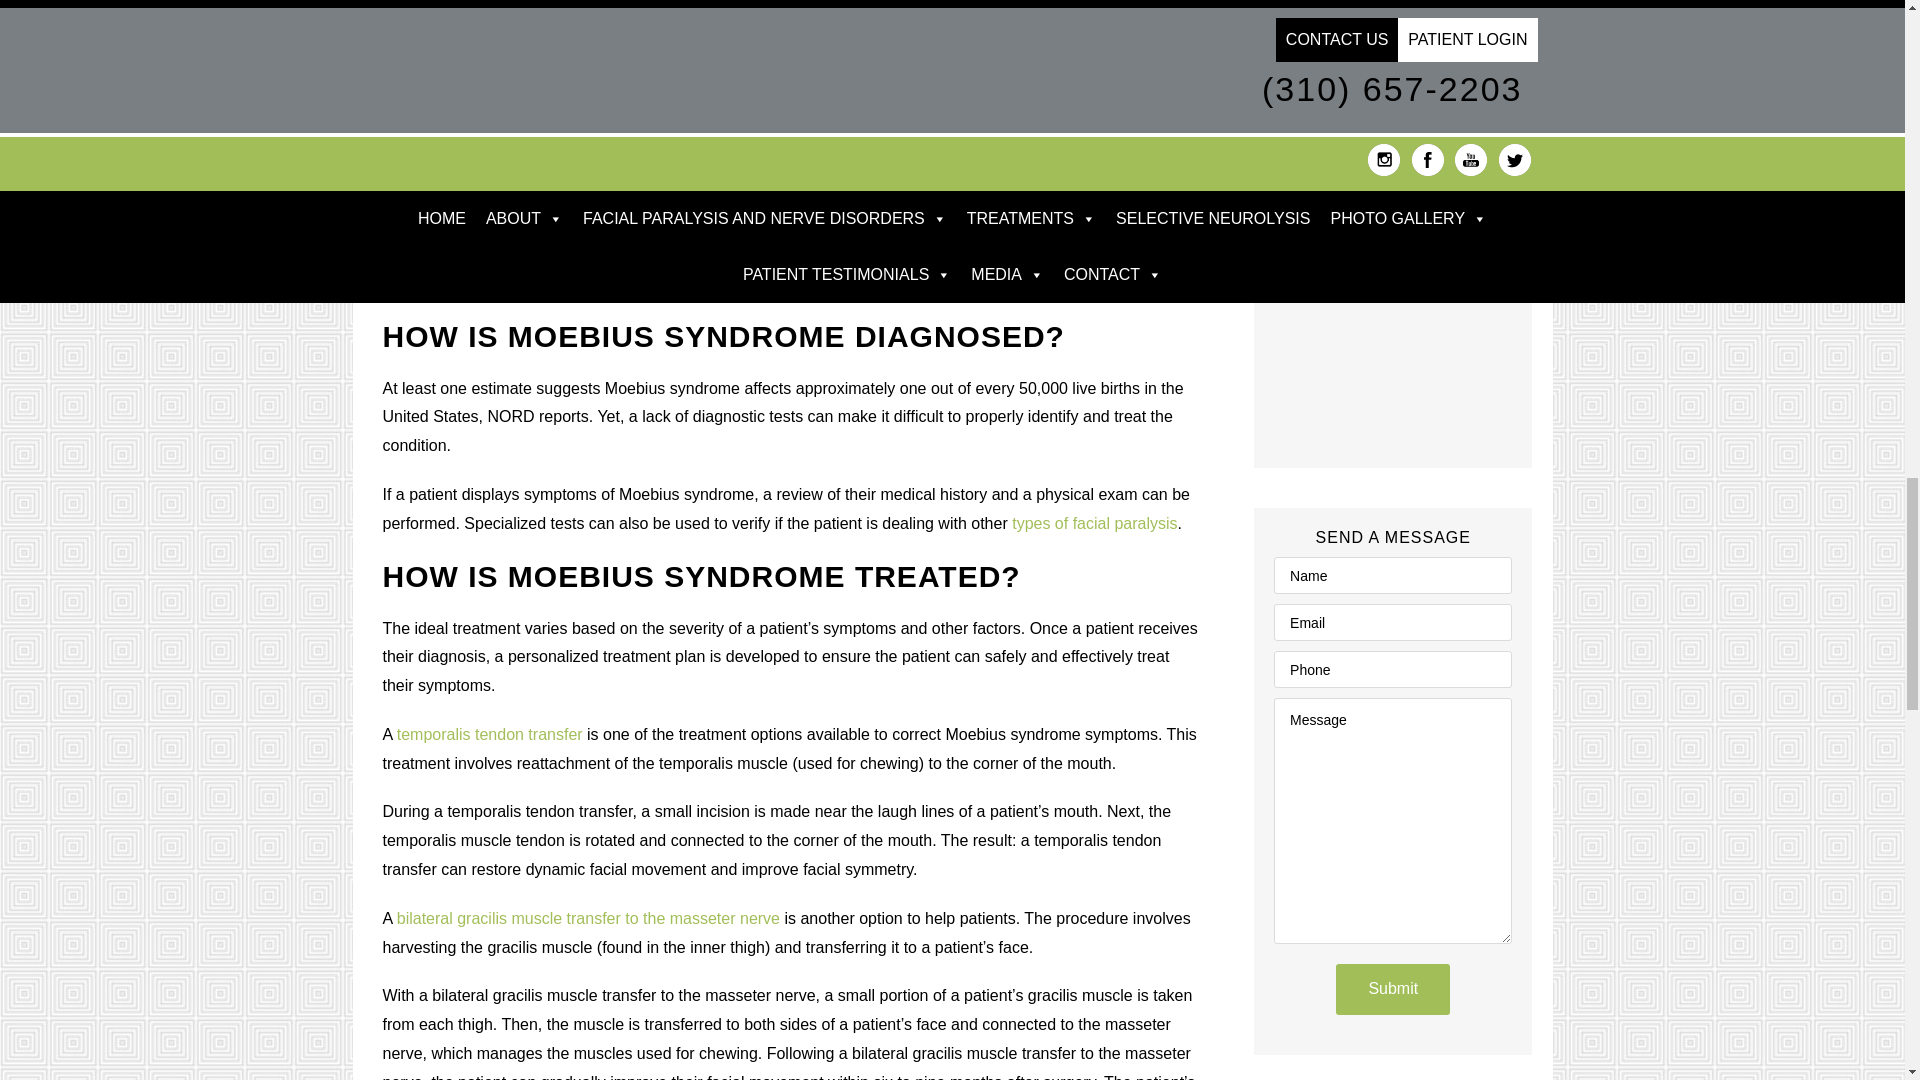  I want to click on Submit, so click(1392, 990).